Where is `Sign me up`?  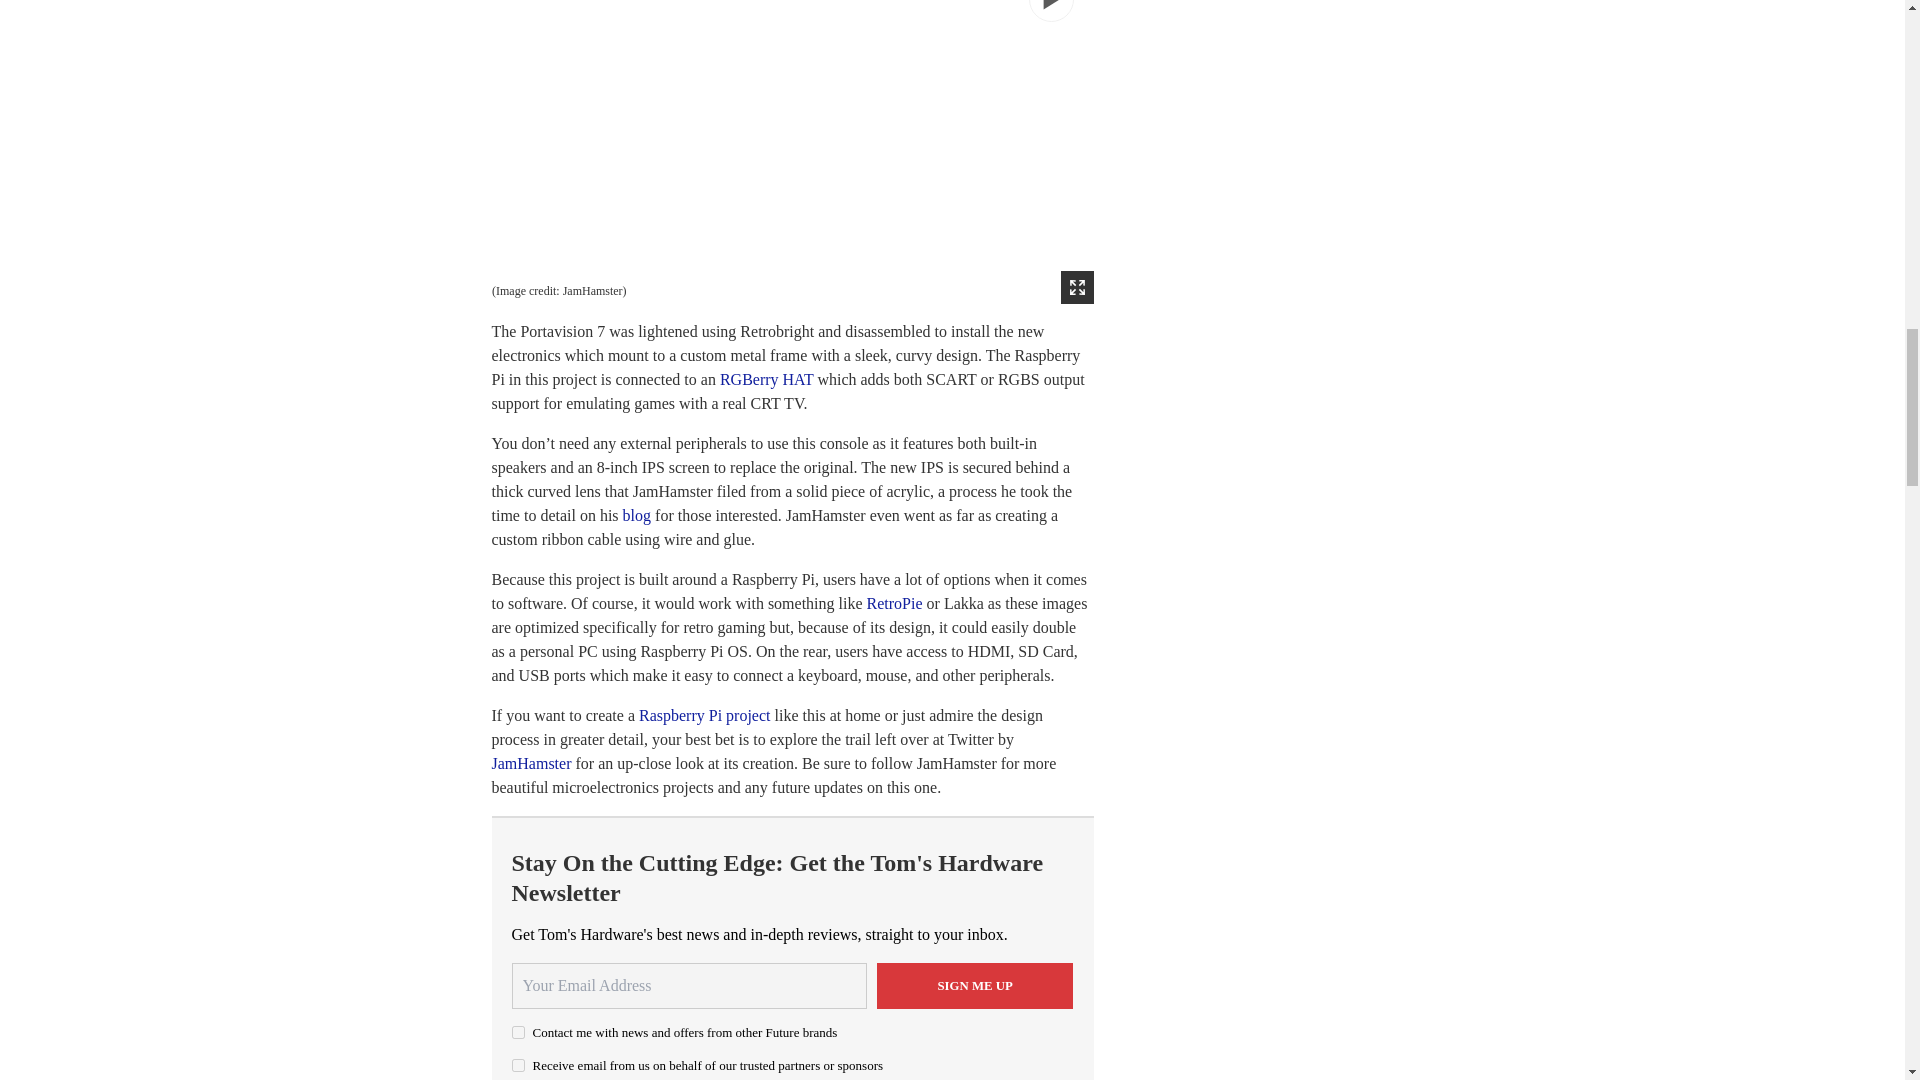
Sign me up is located at coordinates (975, 986).